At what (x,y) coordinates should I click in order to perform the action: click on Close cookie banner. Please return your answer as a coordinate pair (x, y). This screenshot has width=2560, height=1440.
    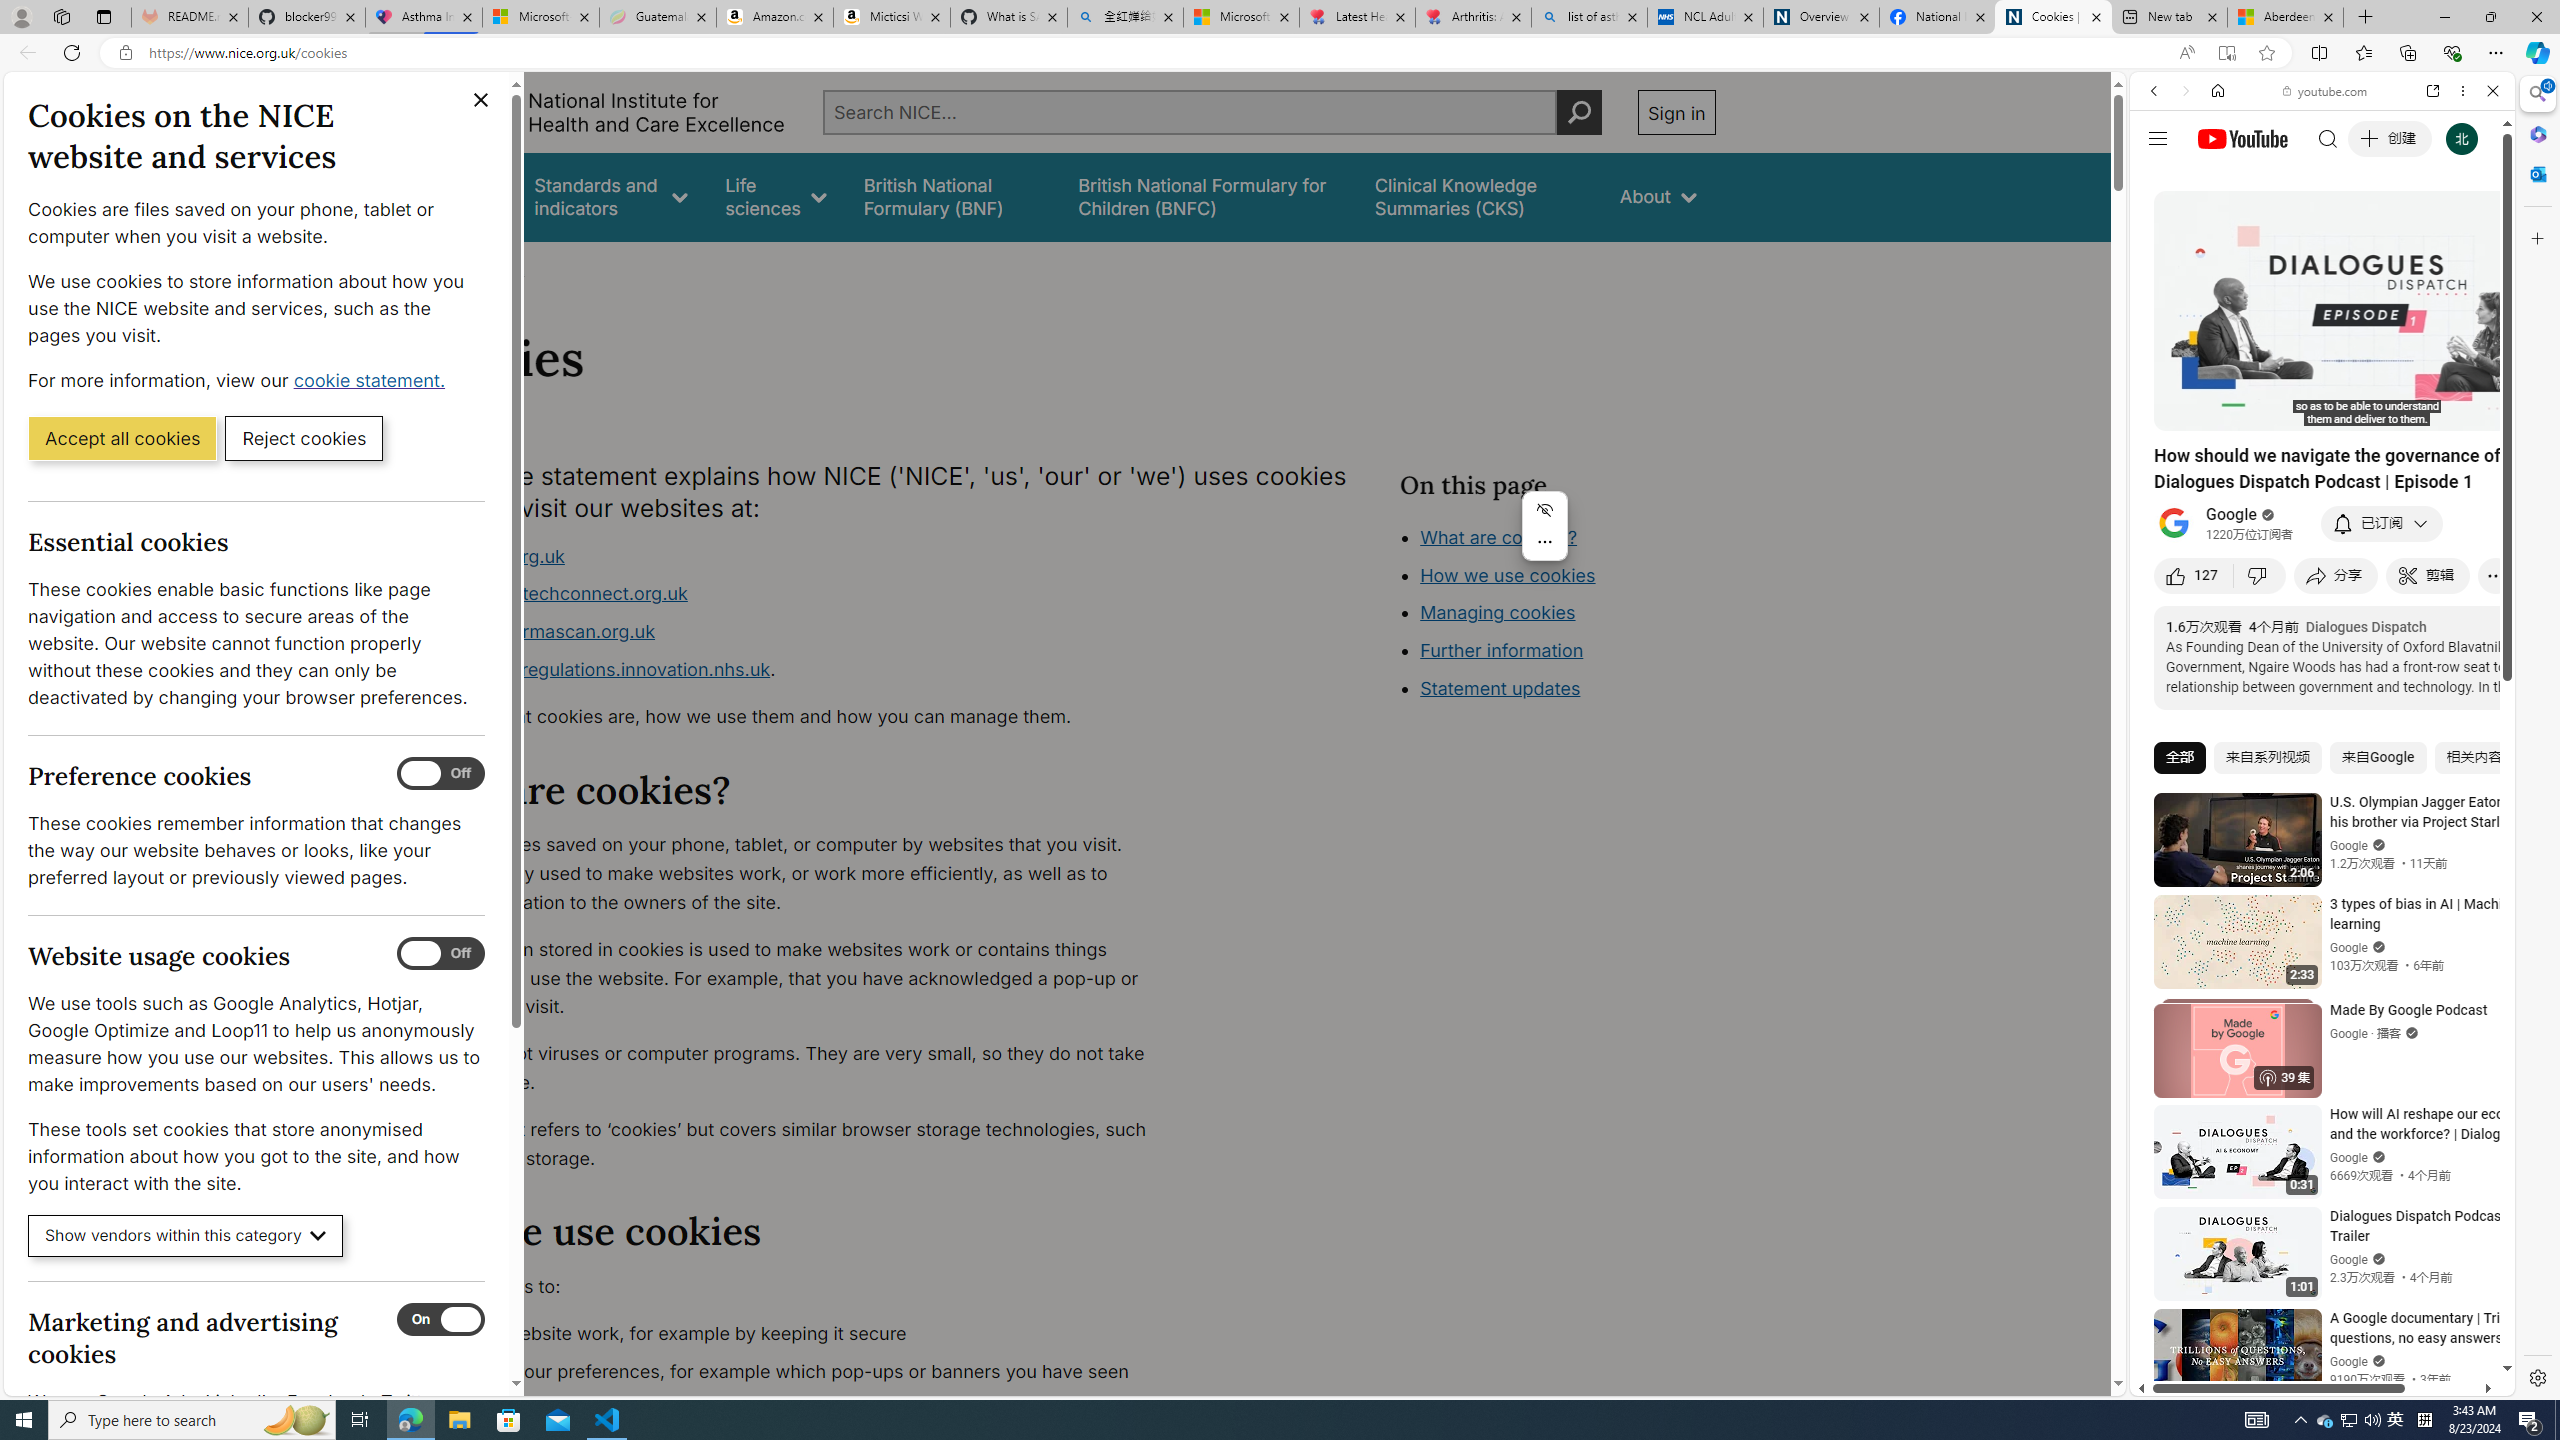
    Looking at the image, I should click on (481, 100).